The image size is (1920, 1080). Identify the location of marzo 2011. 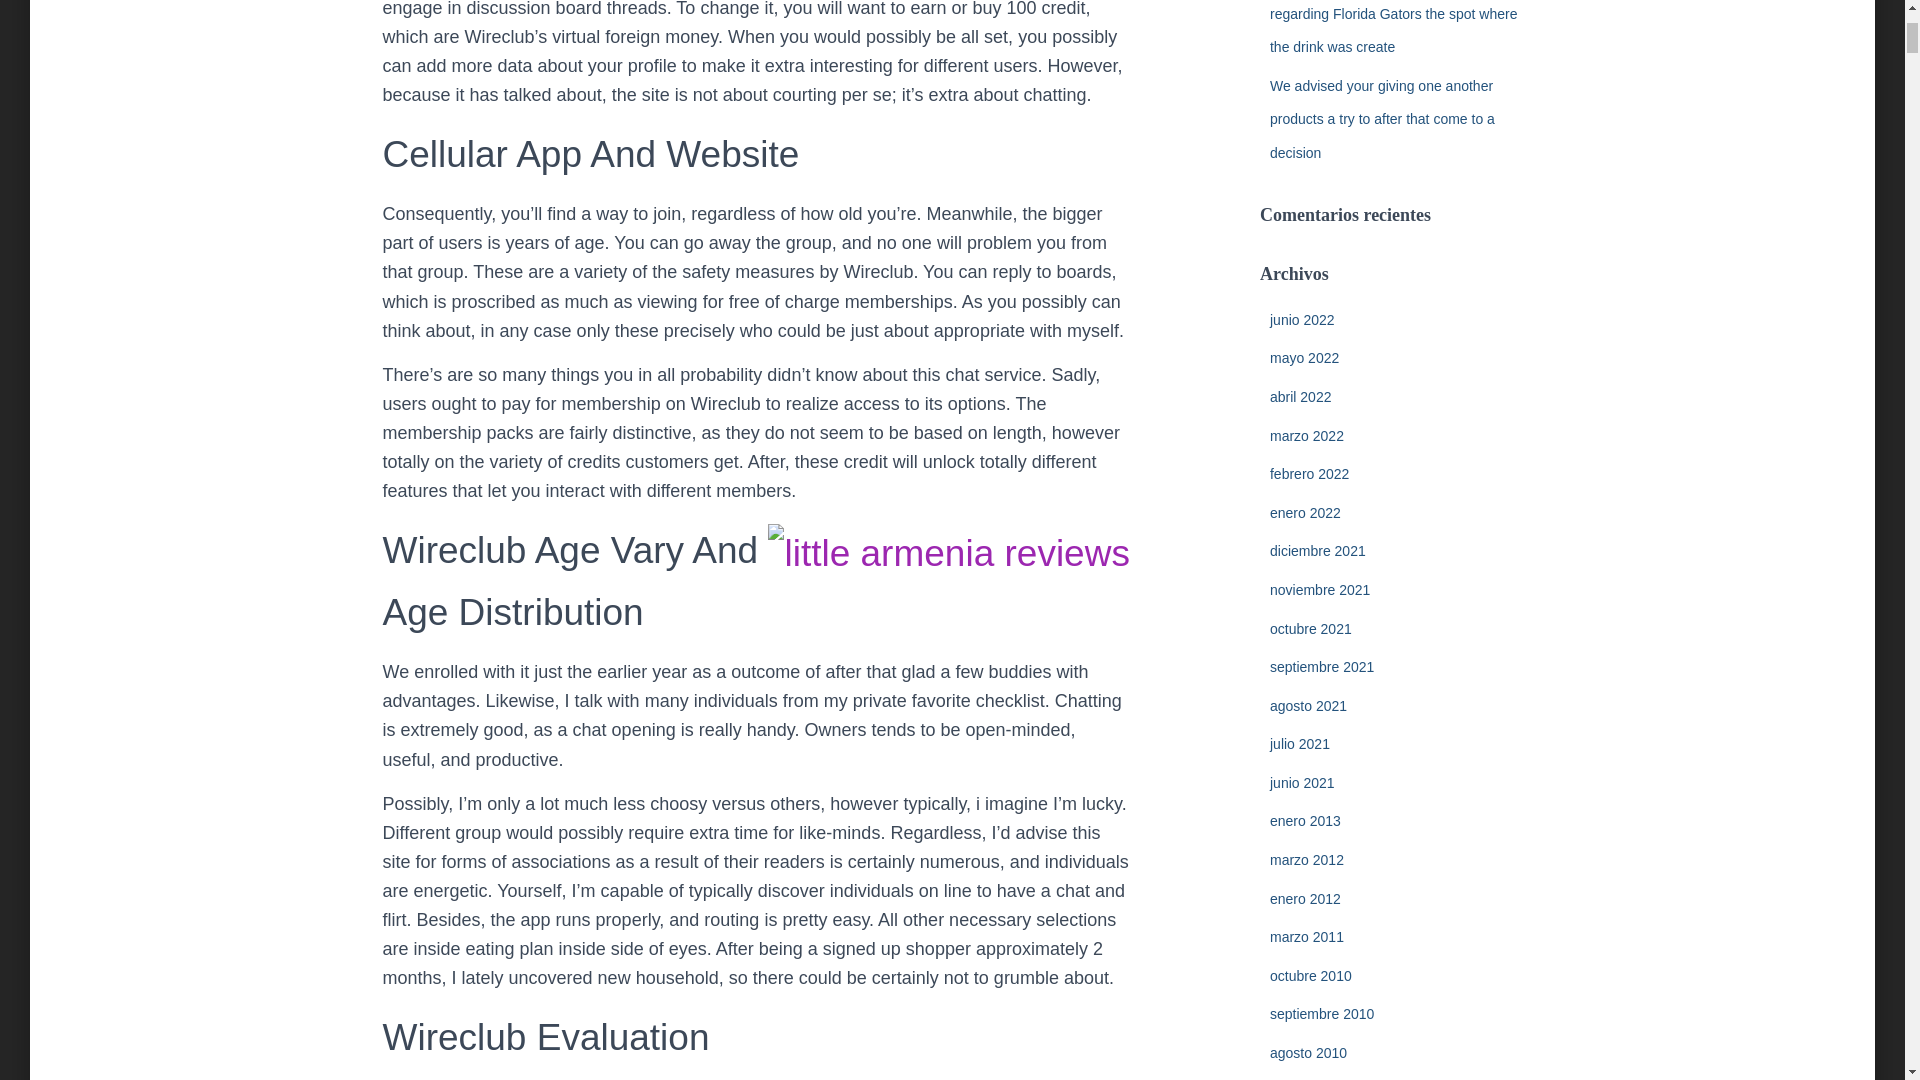
(1306, 936).